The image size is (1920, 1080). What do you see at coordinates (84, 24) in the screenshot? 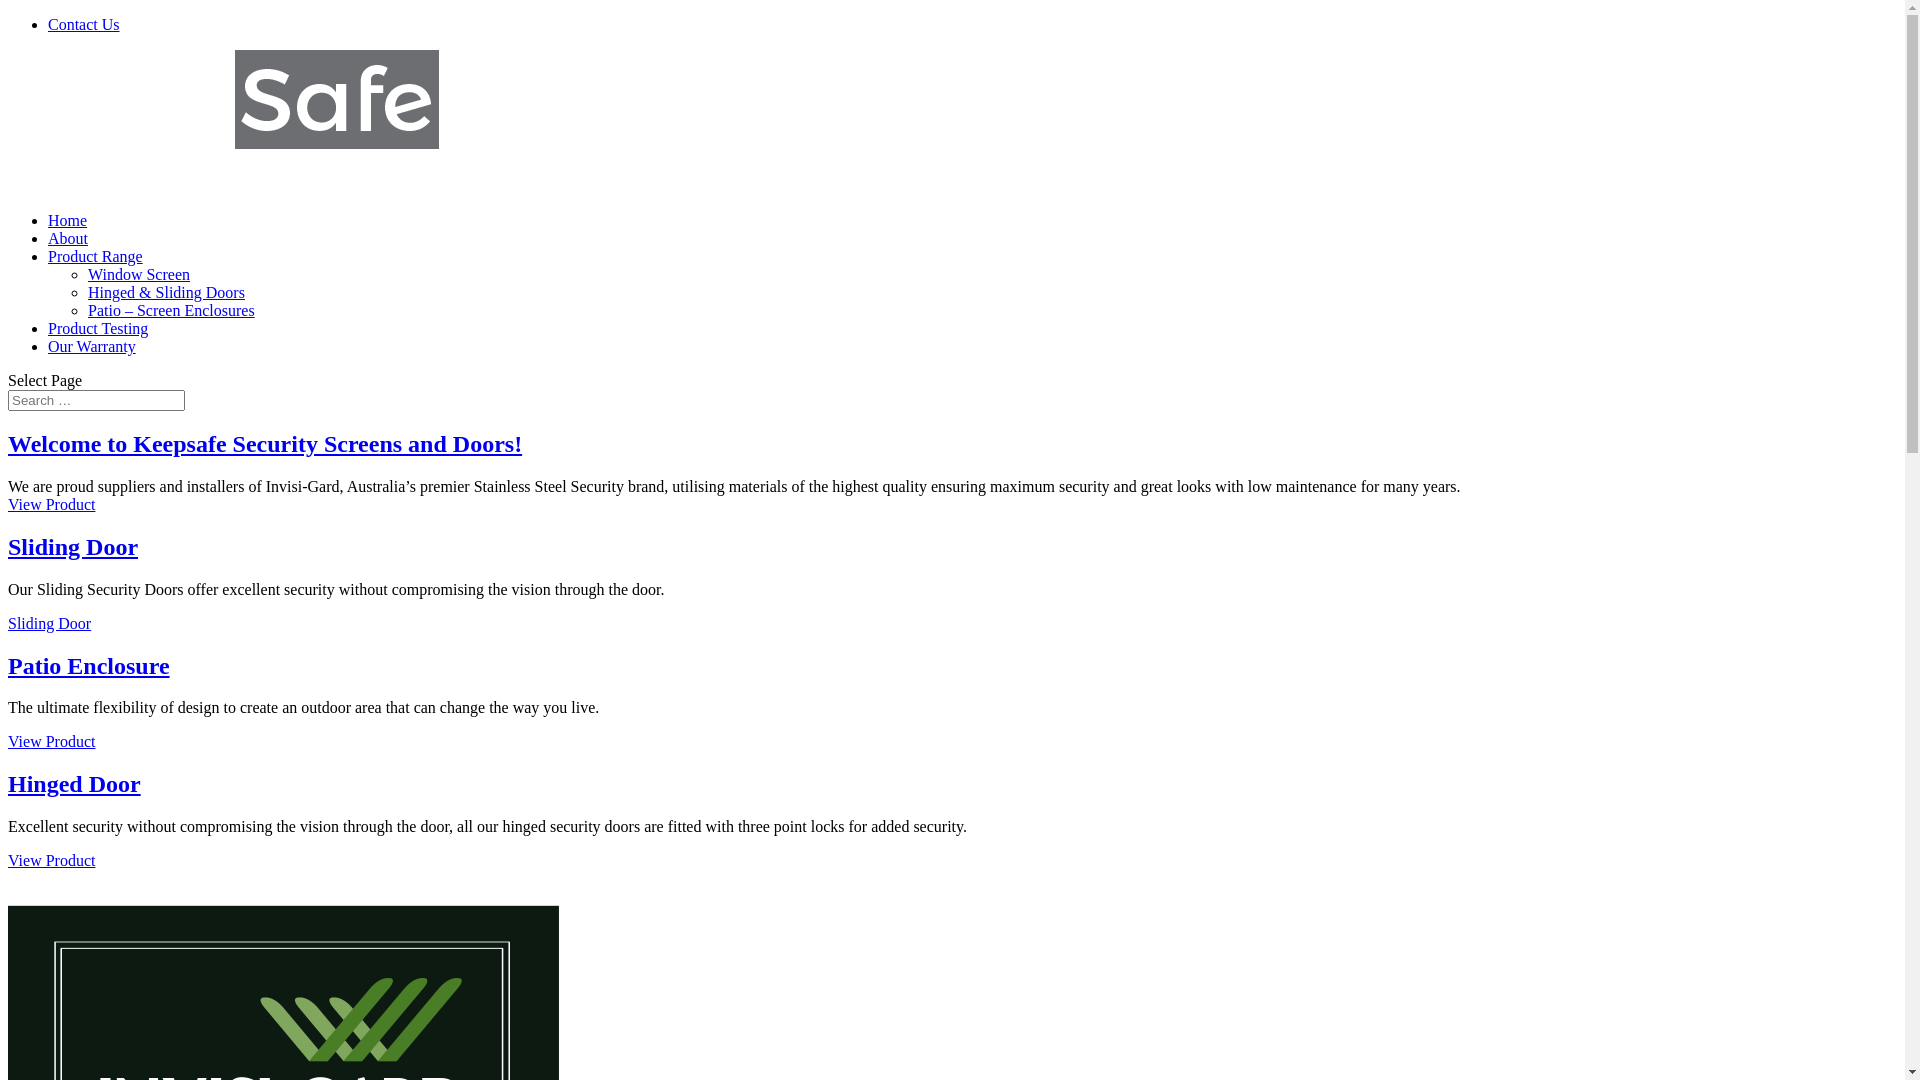
I see `Contact Us` at bounding box center [84, 24].